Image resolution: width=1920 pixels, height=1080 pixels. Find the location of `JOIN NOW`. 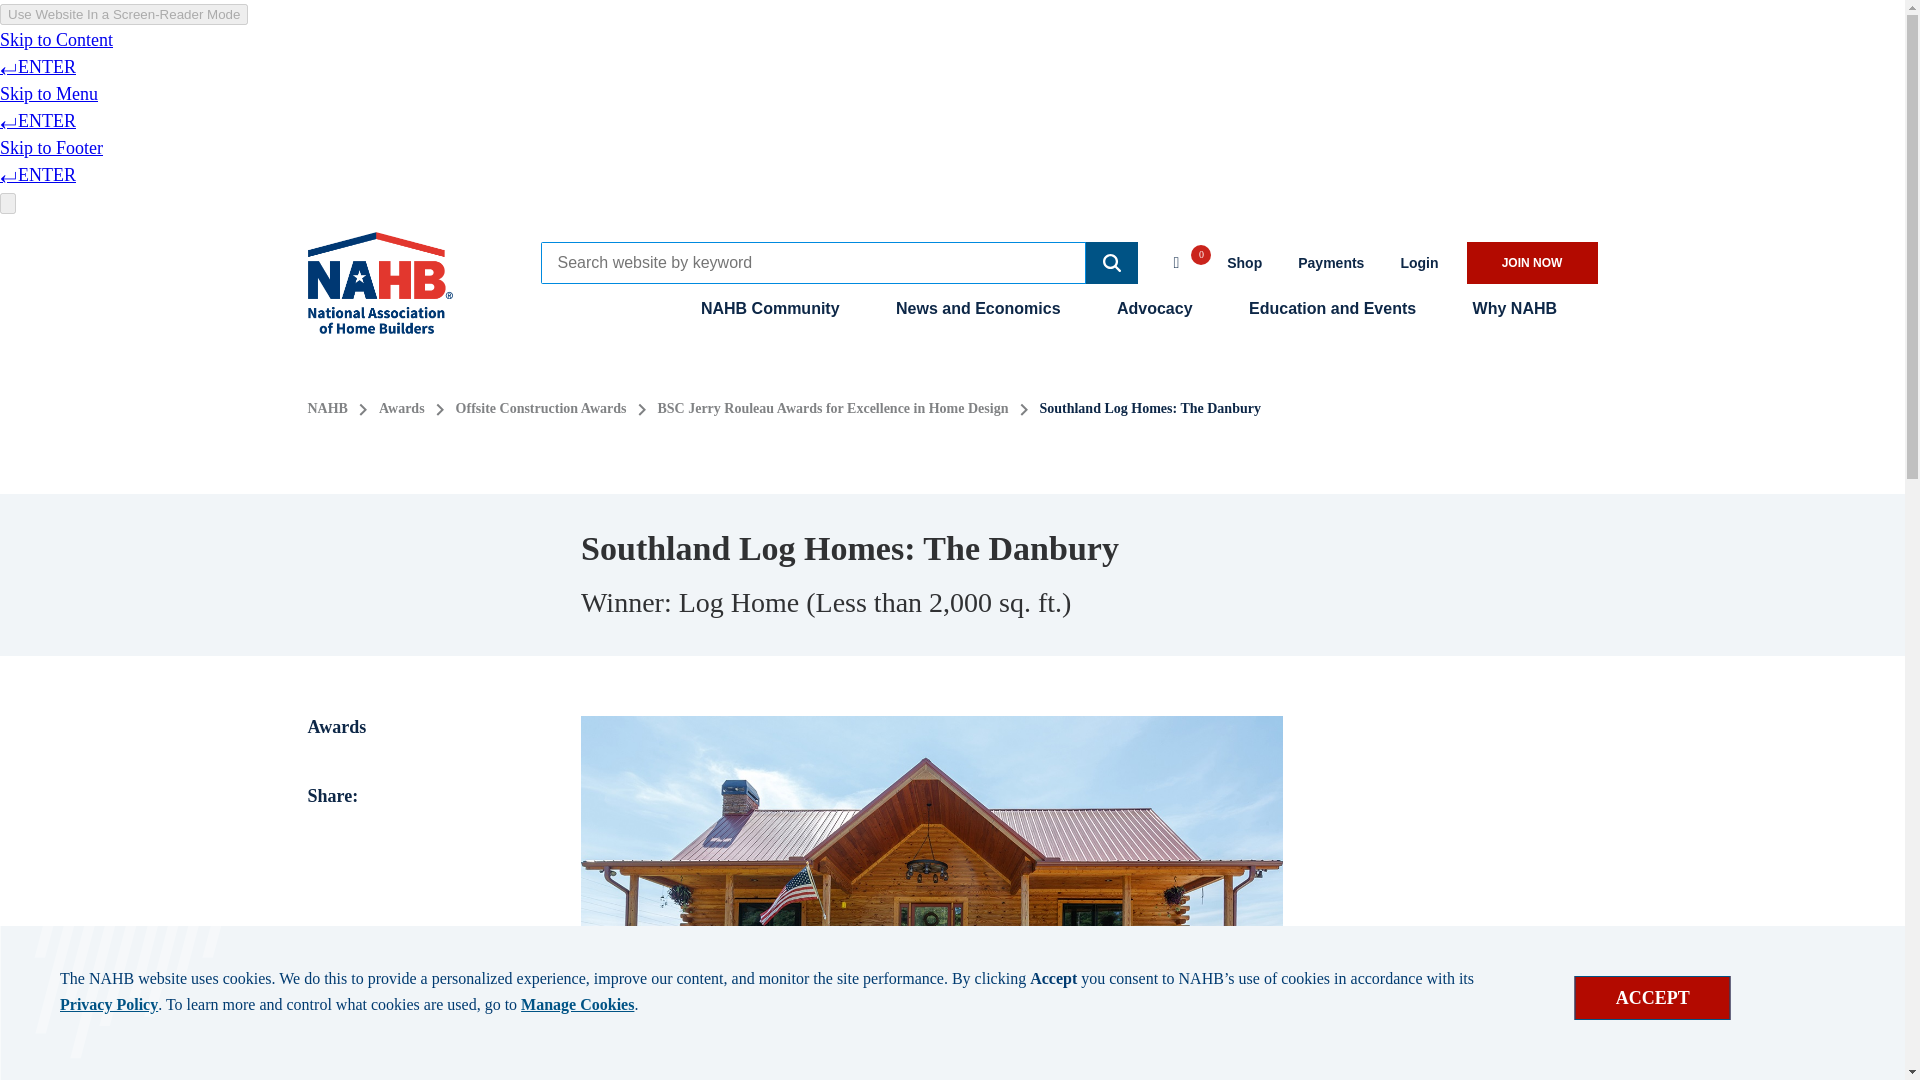

JOIN NOW is located at coordinates (1532, 262).